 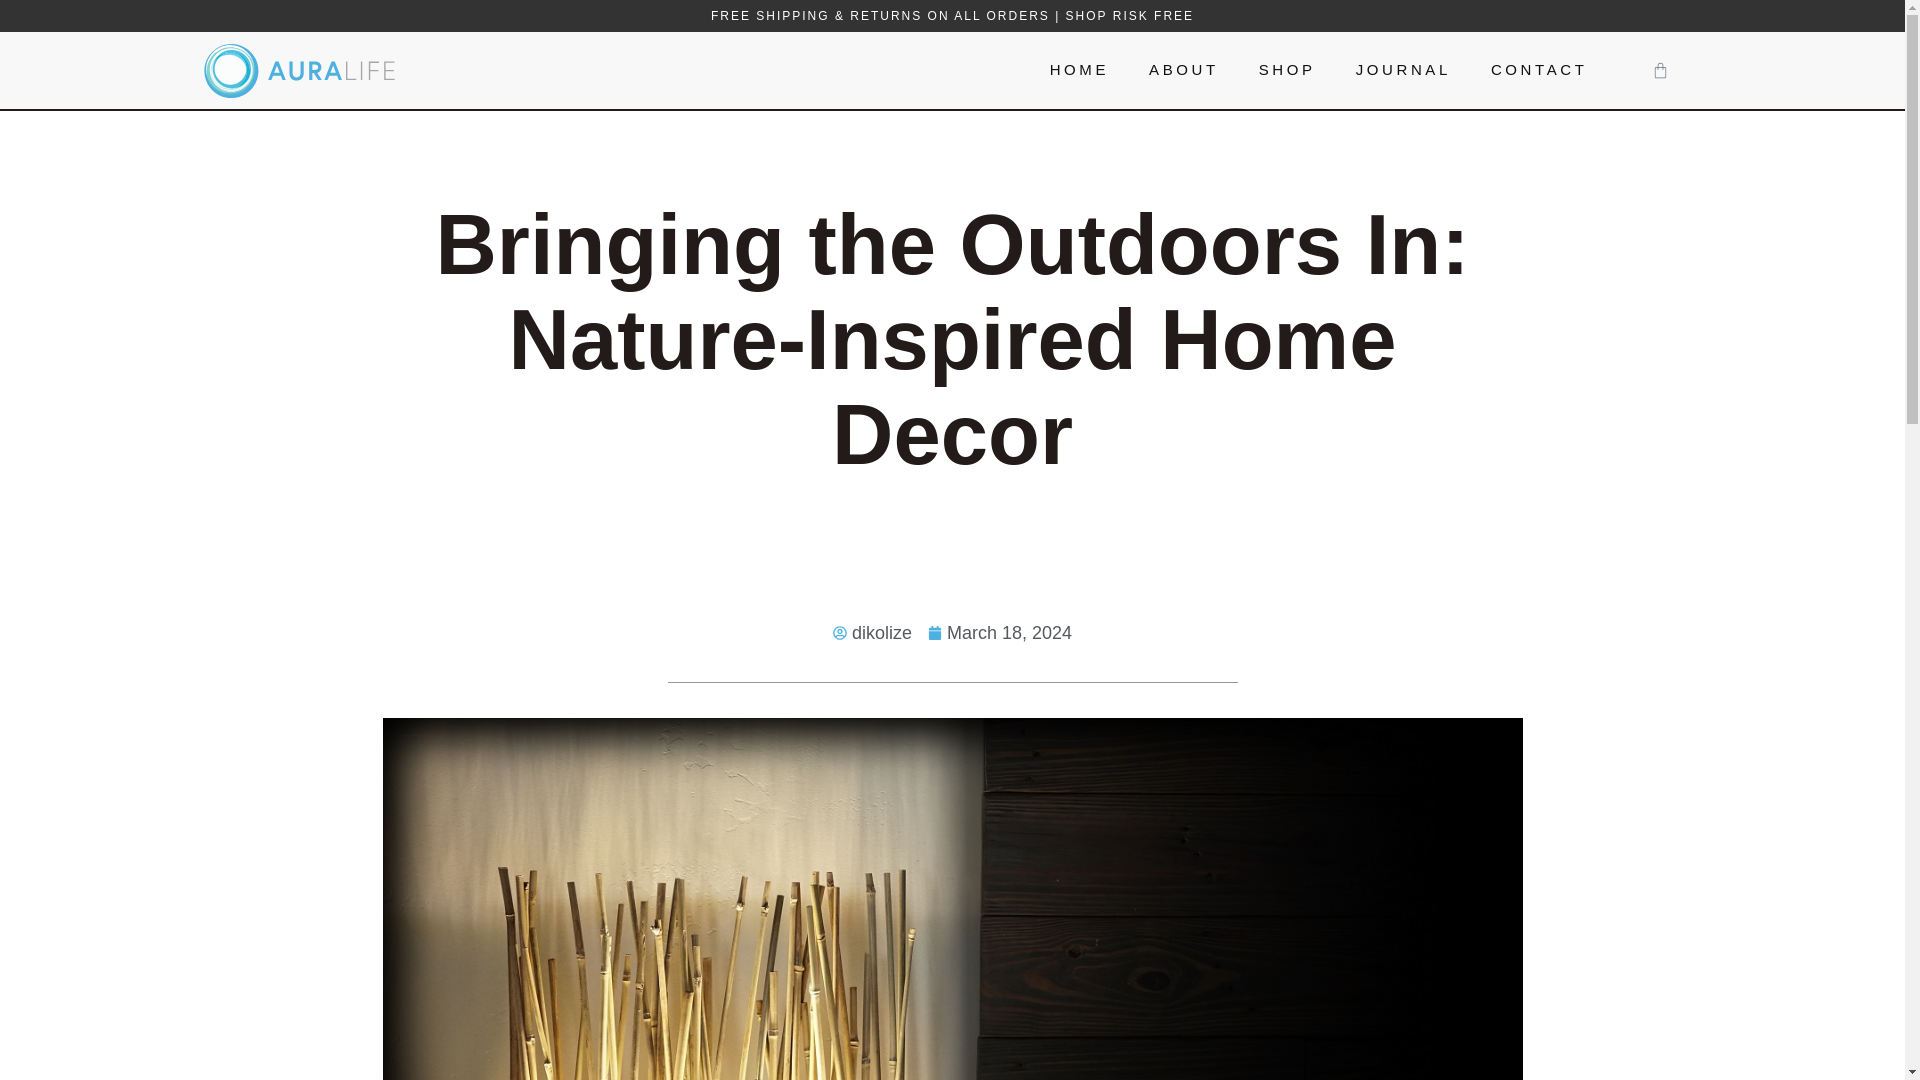 I want to click on ABOUT, so click(x=1183, y=70).